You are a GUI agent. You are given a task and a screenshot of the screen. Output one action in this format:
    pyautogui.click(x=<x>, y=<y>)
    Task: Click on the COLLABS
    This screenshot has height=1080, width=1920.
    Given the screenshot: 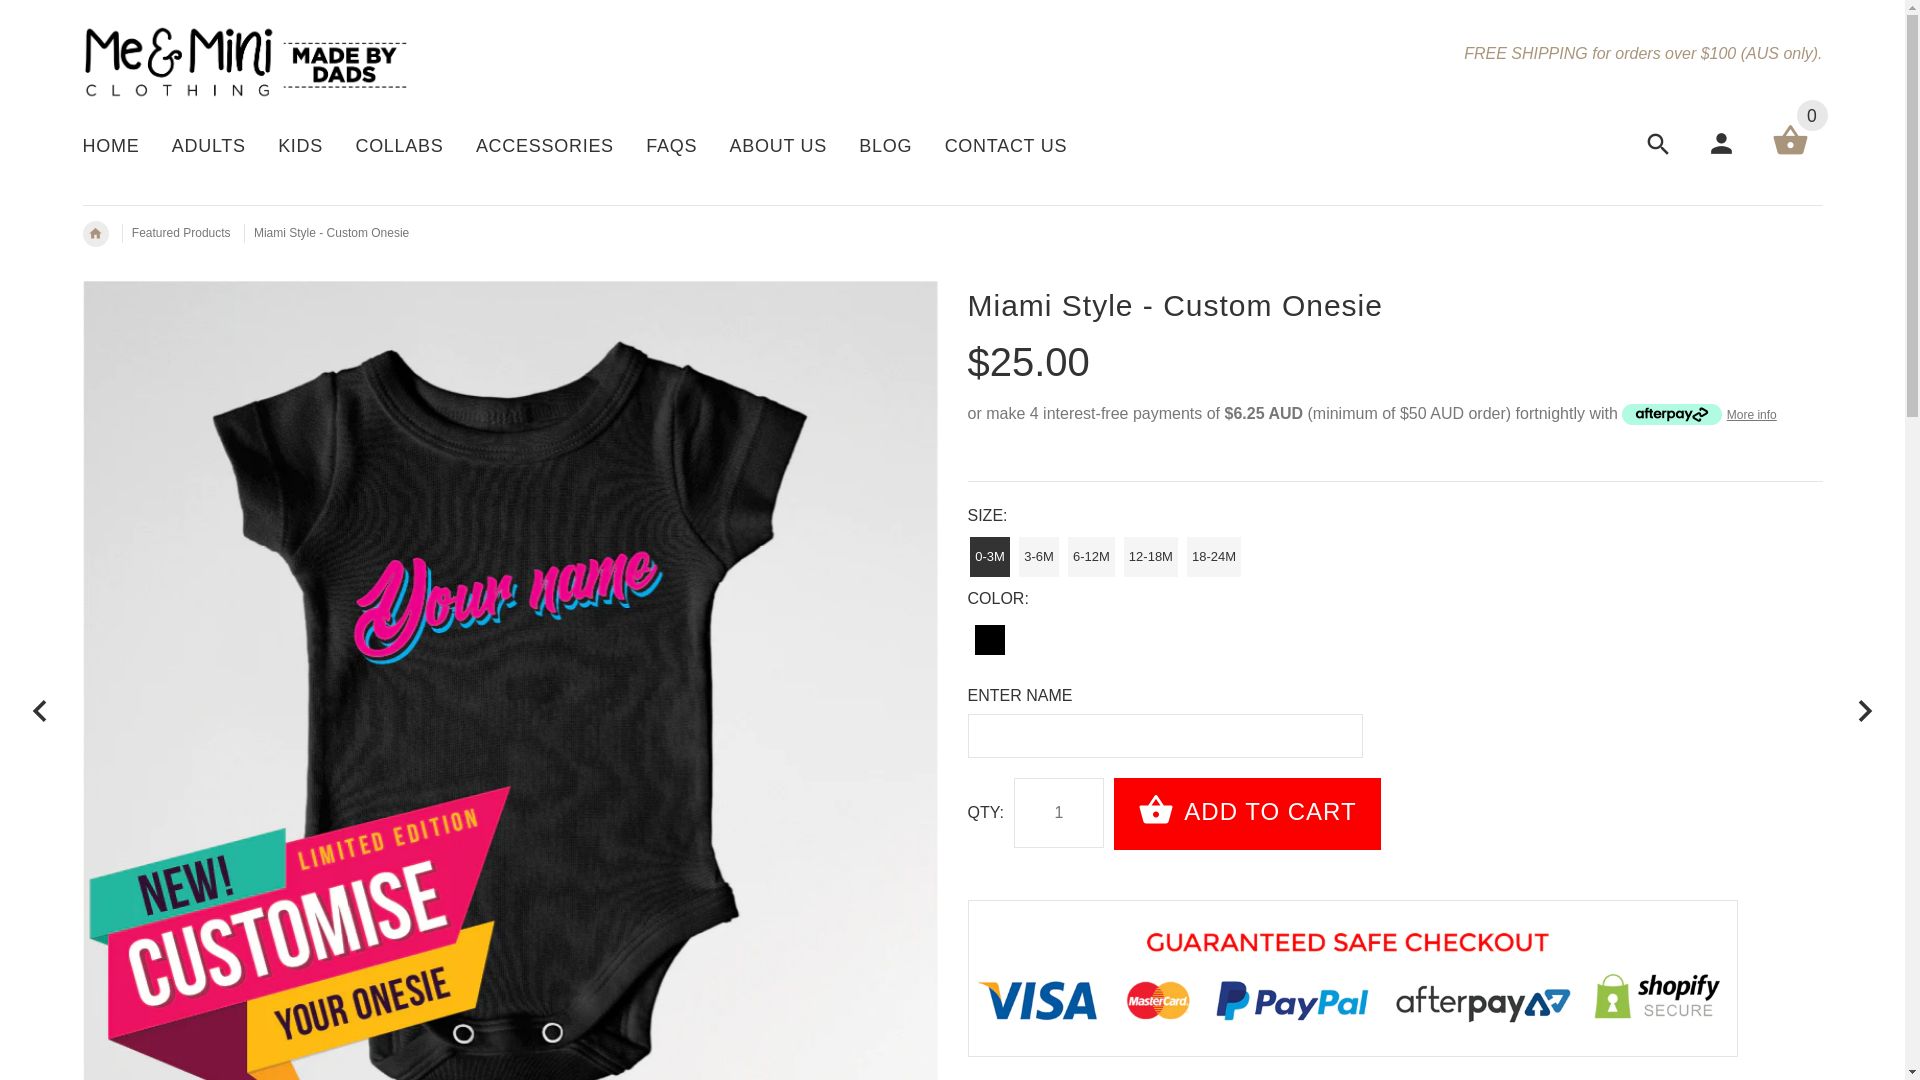 What is the action you would take?
    pyautogui.click(x=399, y=148)
    